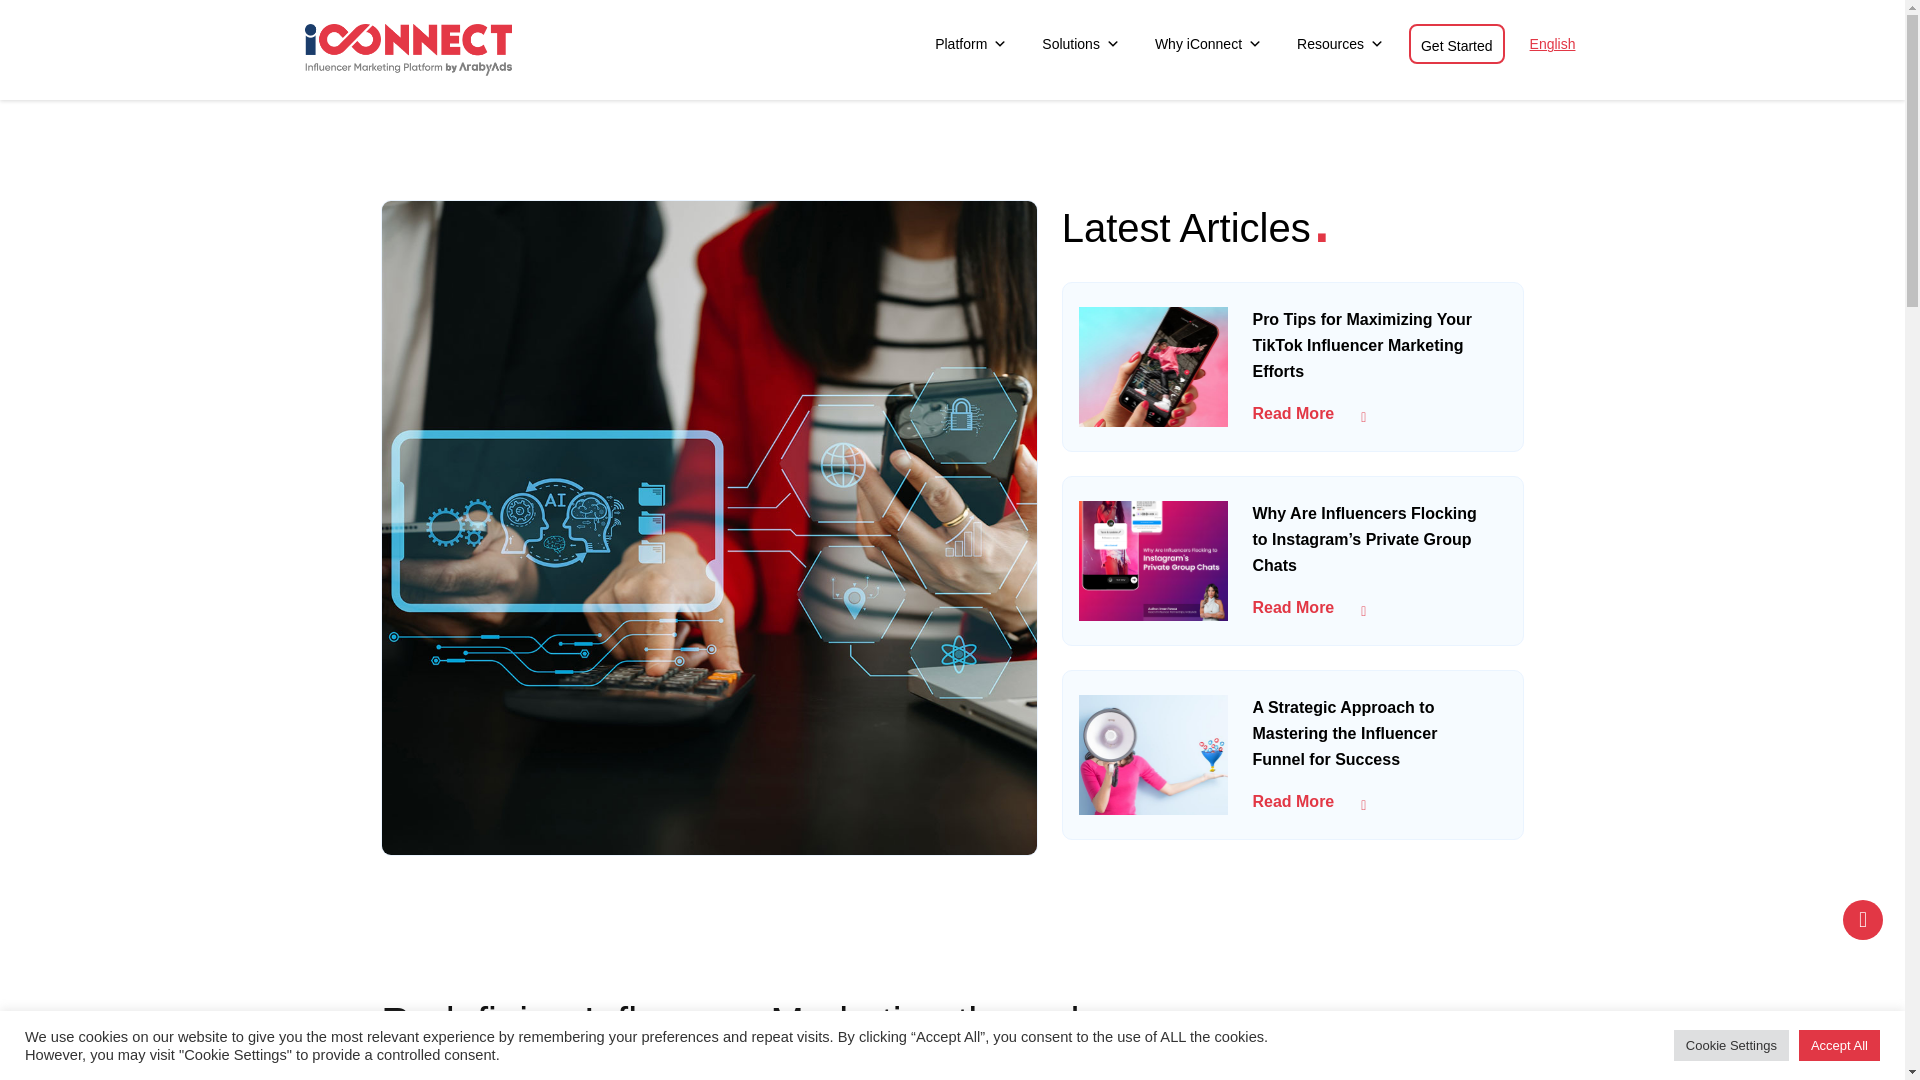 This screenshot has width=1920, height=1080. I want to click on Read More, so click(1308, 607).